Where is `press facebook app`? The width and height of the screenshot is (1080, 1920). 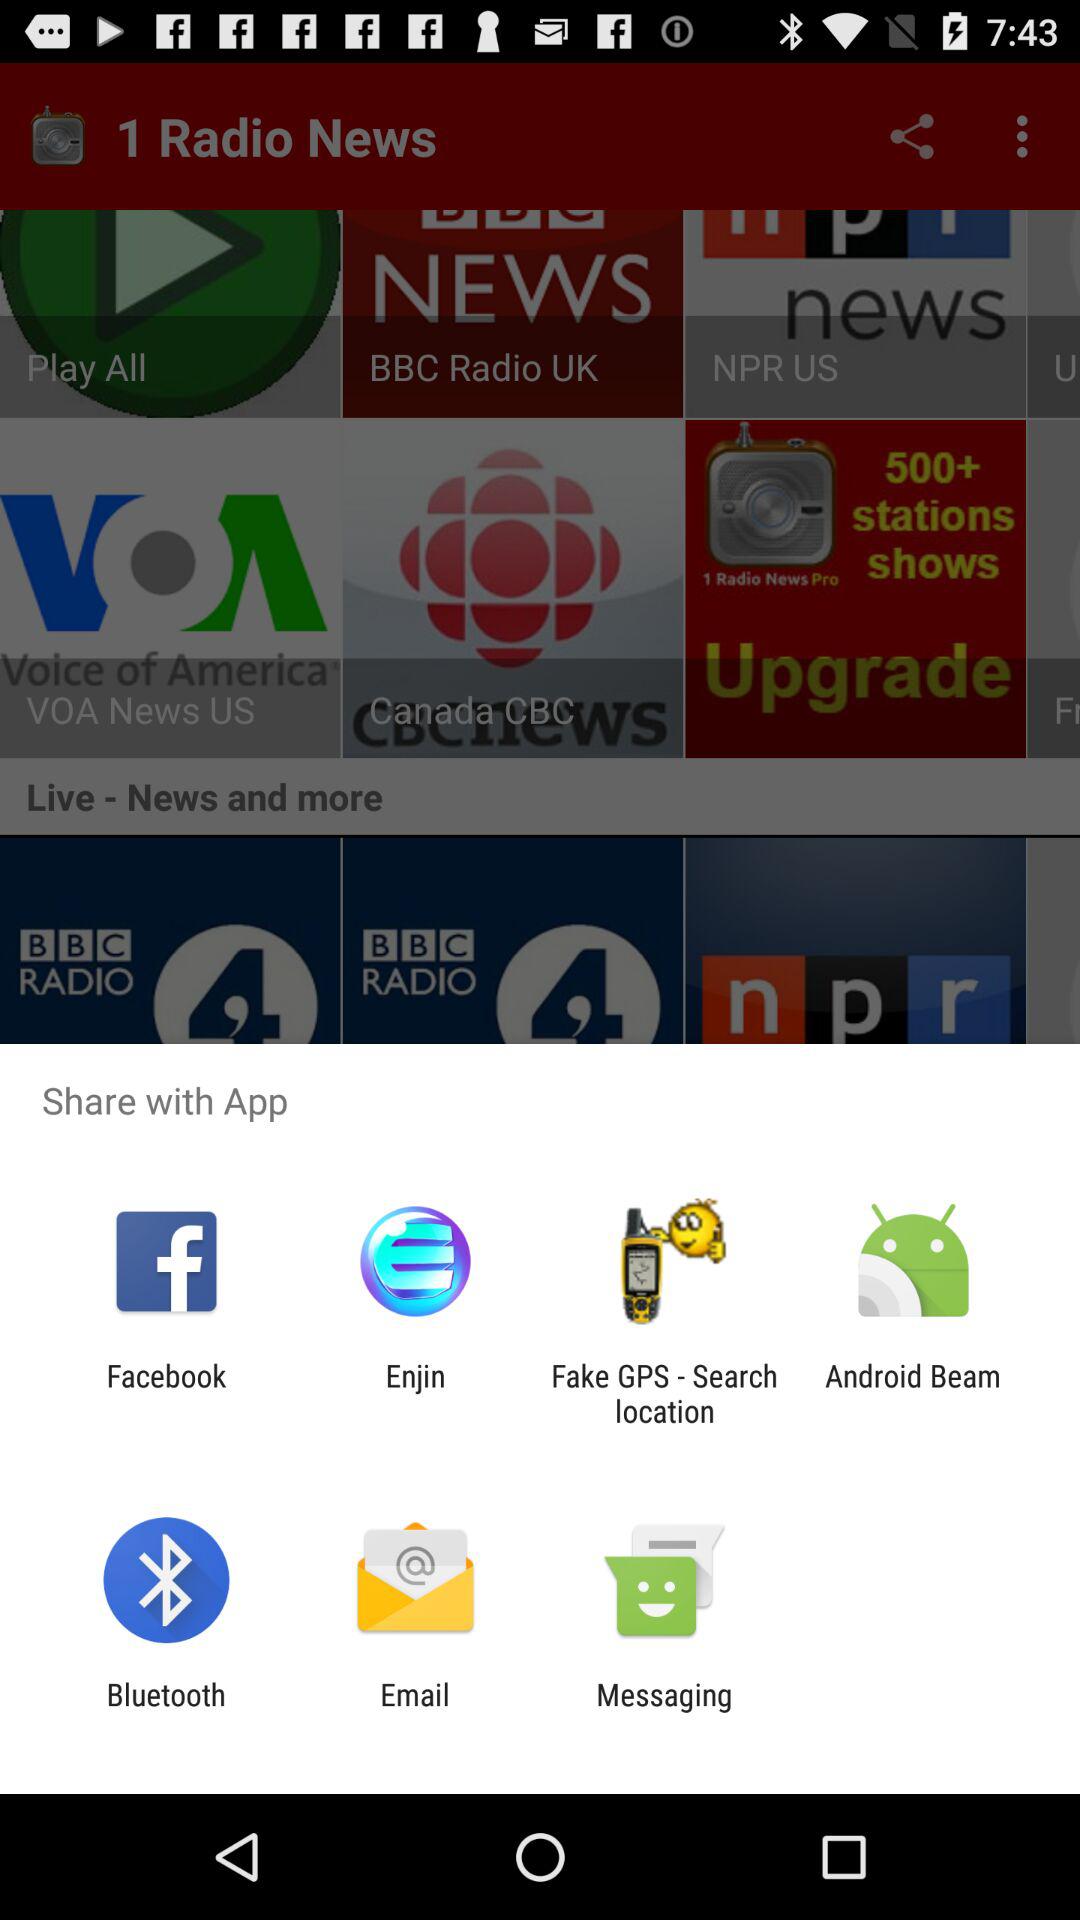 press facebook app is located at coordinates (166, 1393).